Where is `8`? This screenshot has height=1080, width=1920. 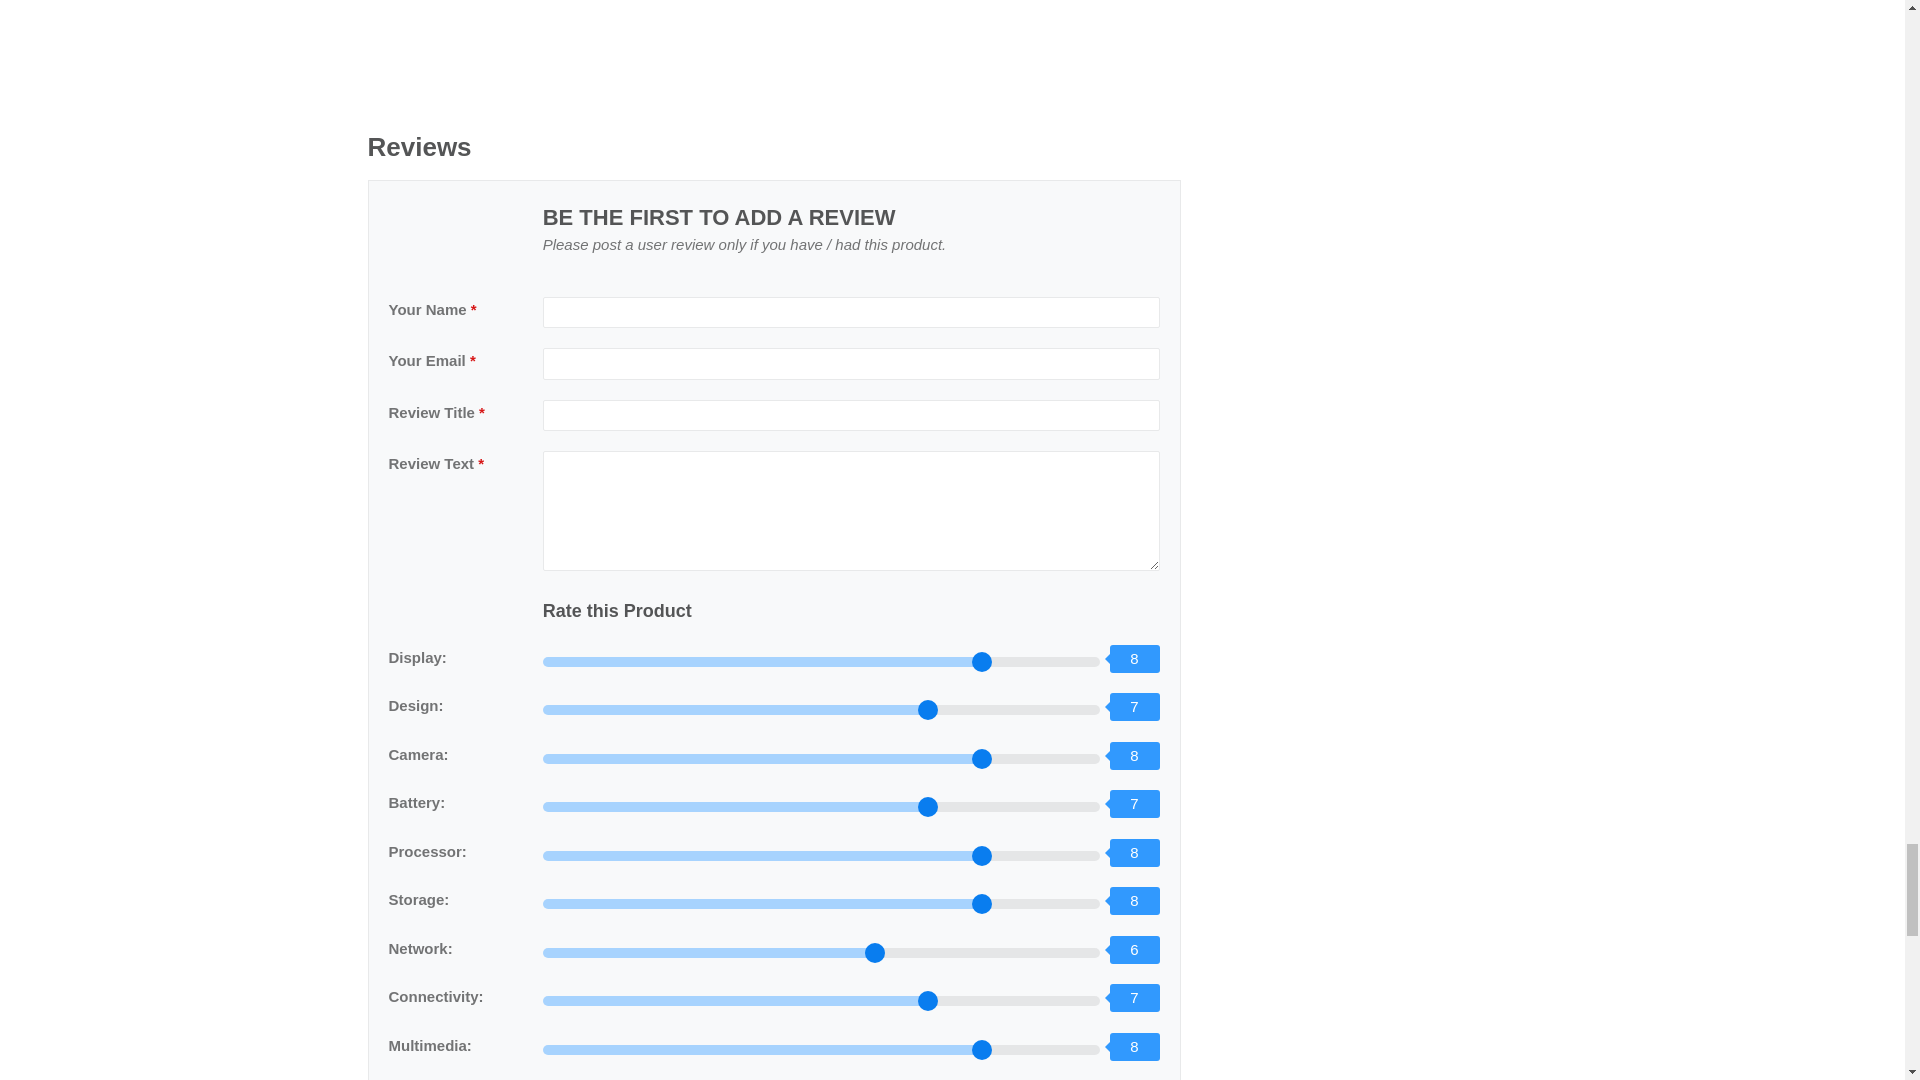 8 is located at coordinates (822, 904).